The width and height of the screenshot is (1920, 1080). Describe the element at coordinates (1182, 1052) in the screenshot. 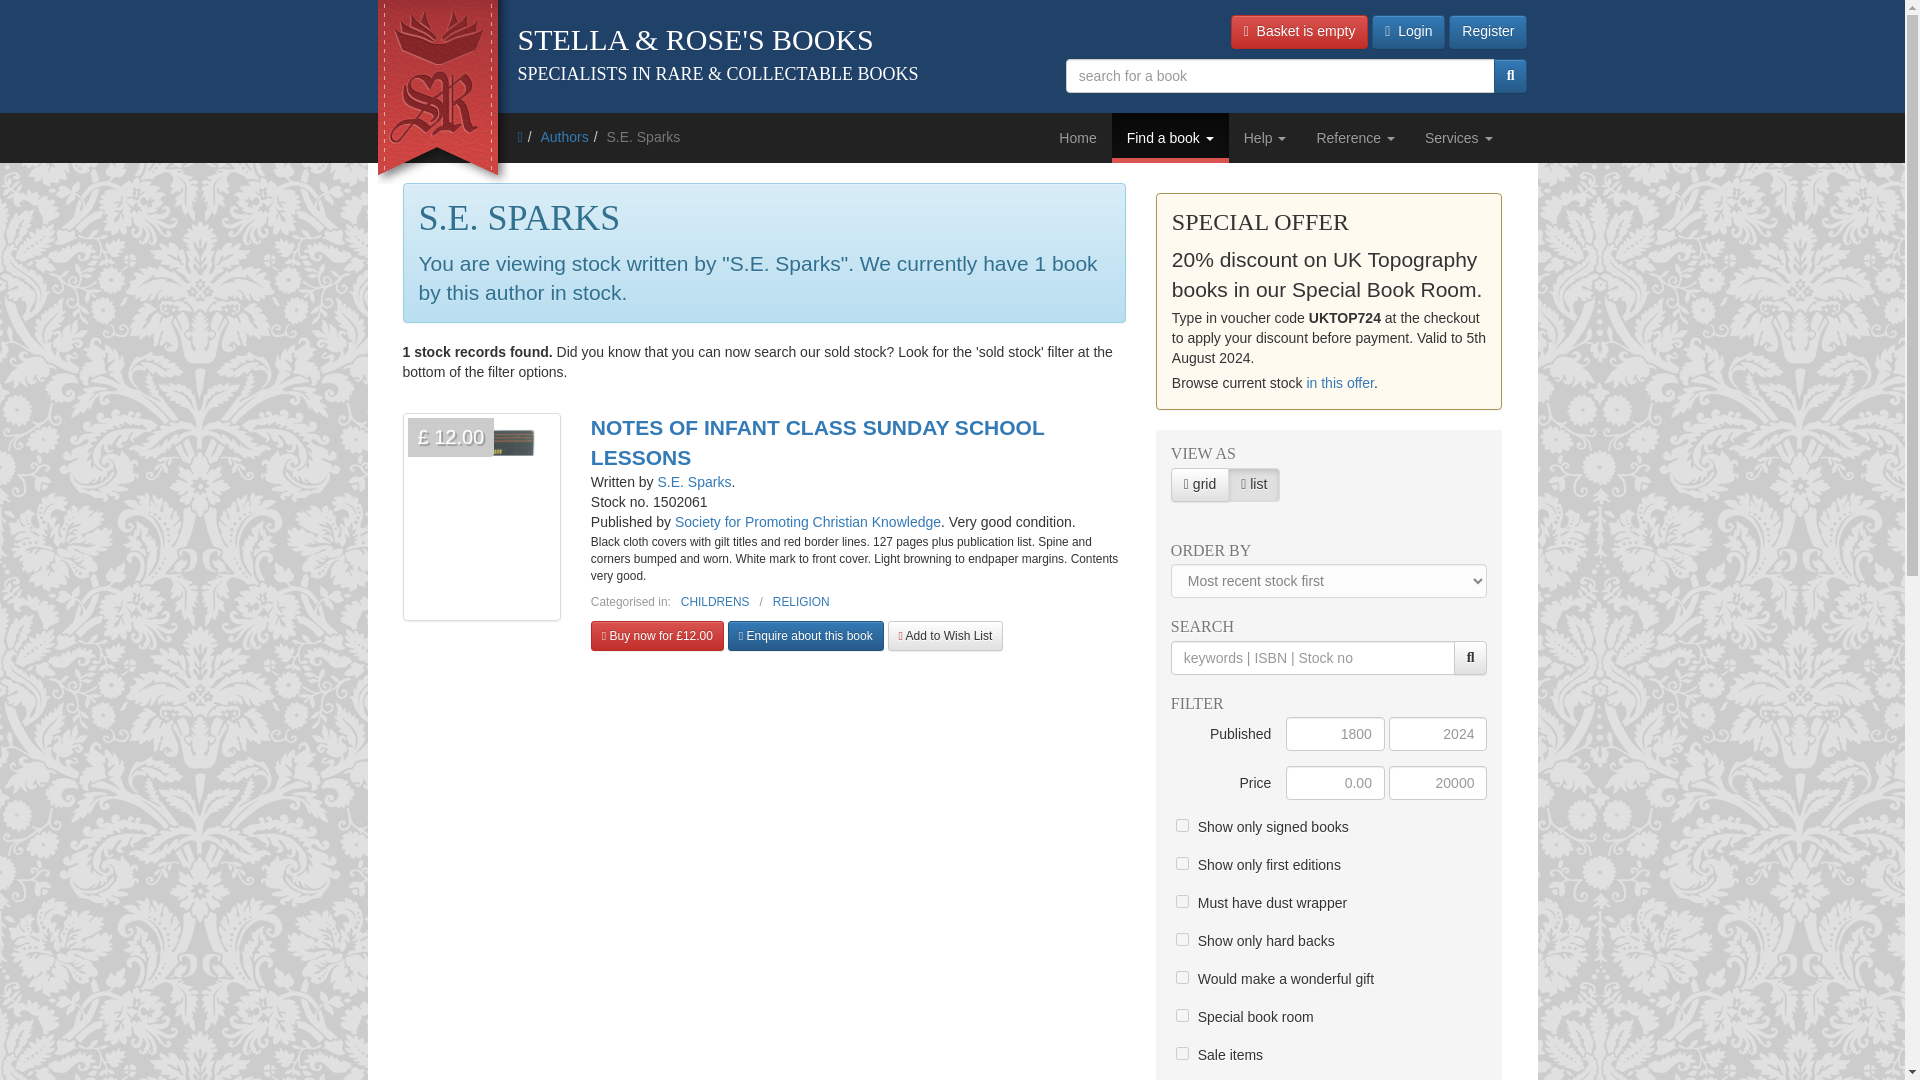

I see `Y` at that location.